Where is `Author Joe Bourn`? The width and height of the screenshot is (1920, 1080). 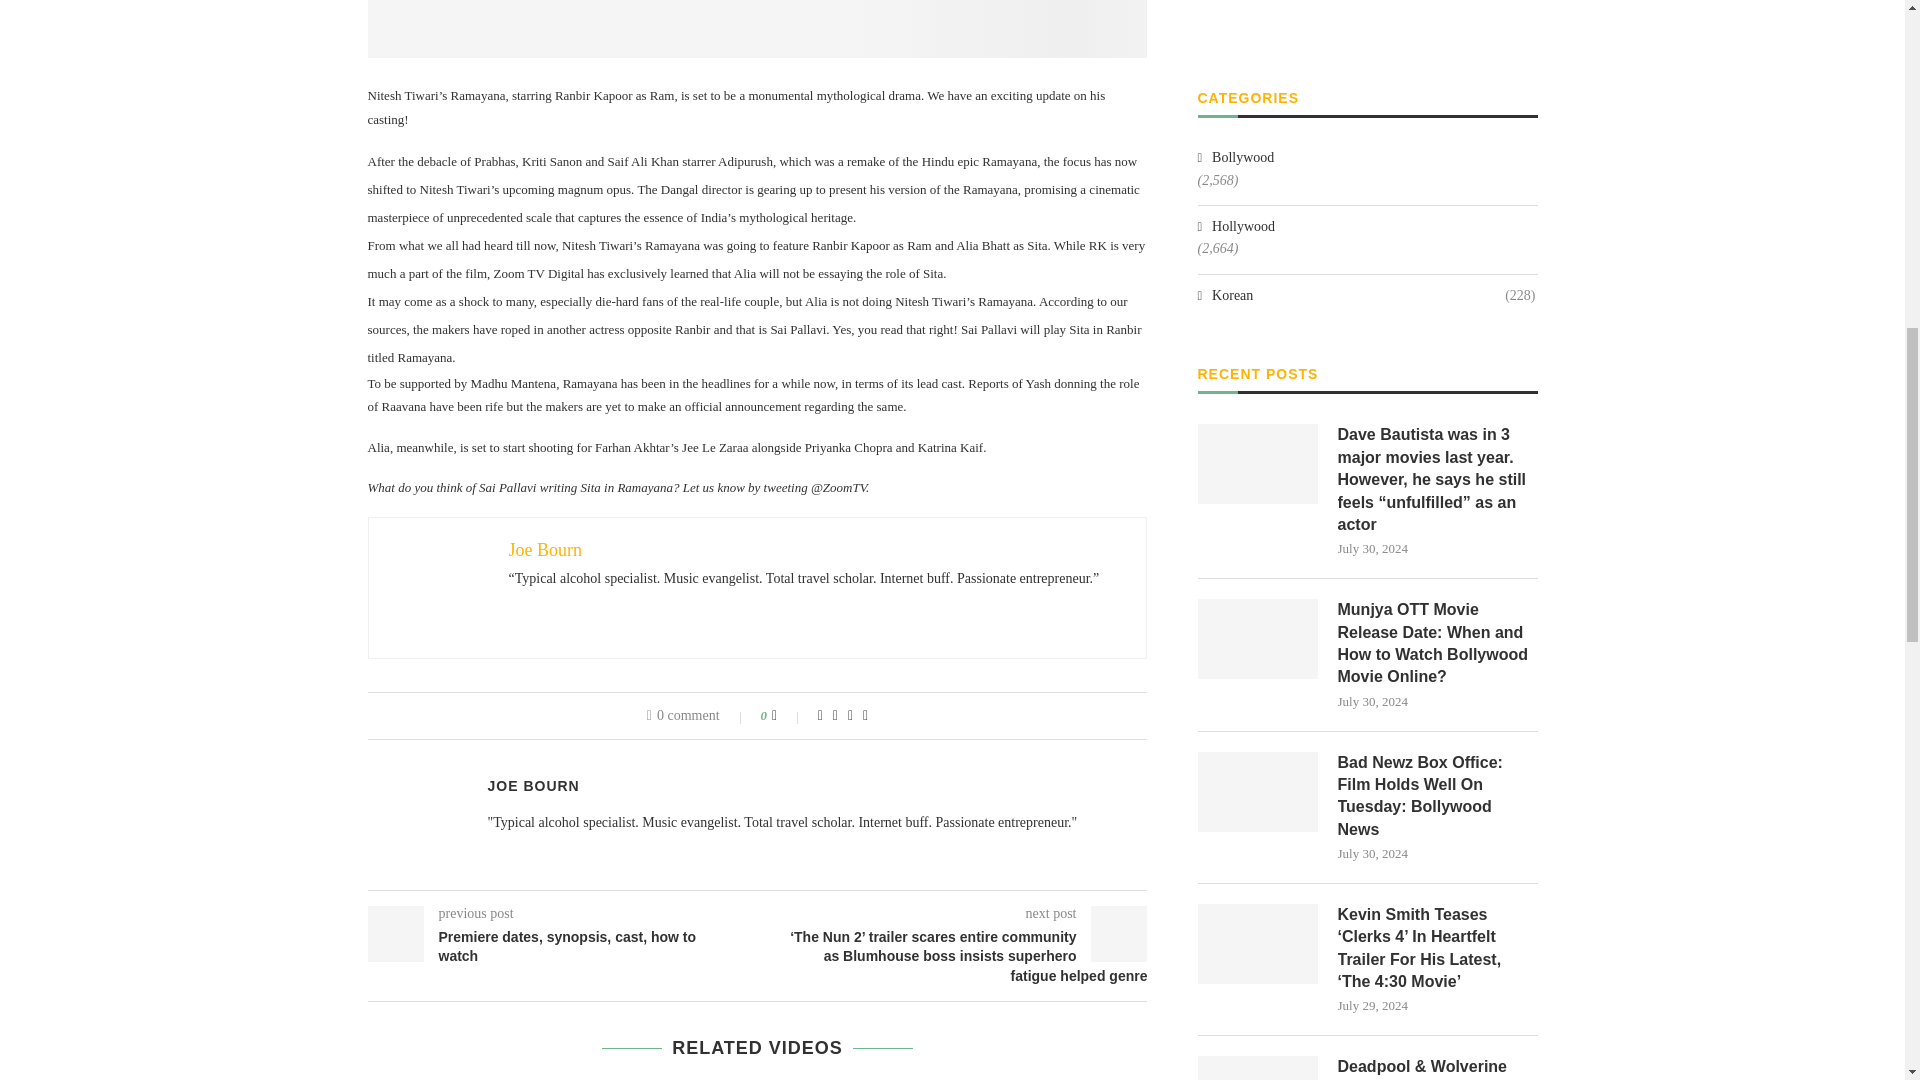
Author Joe Bourn is located at coordinates (533, 785).